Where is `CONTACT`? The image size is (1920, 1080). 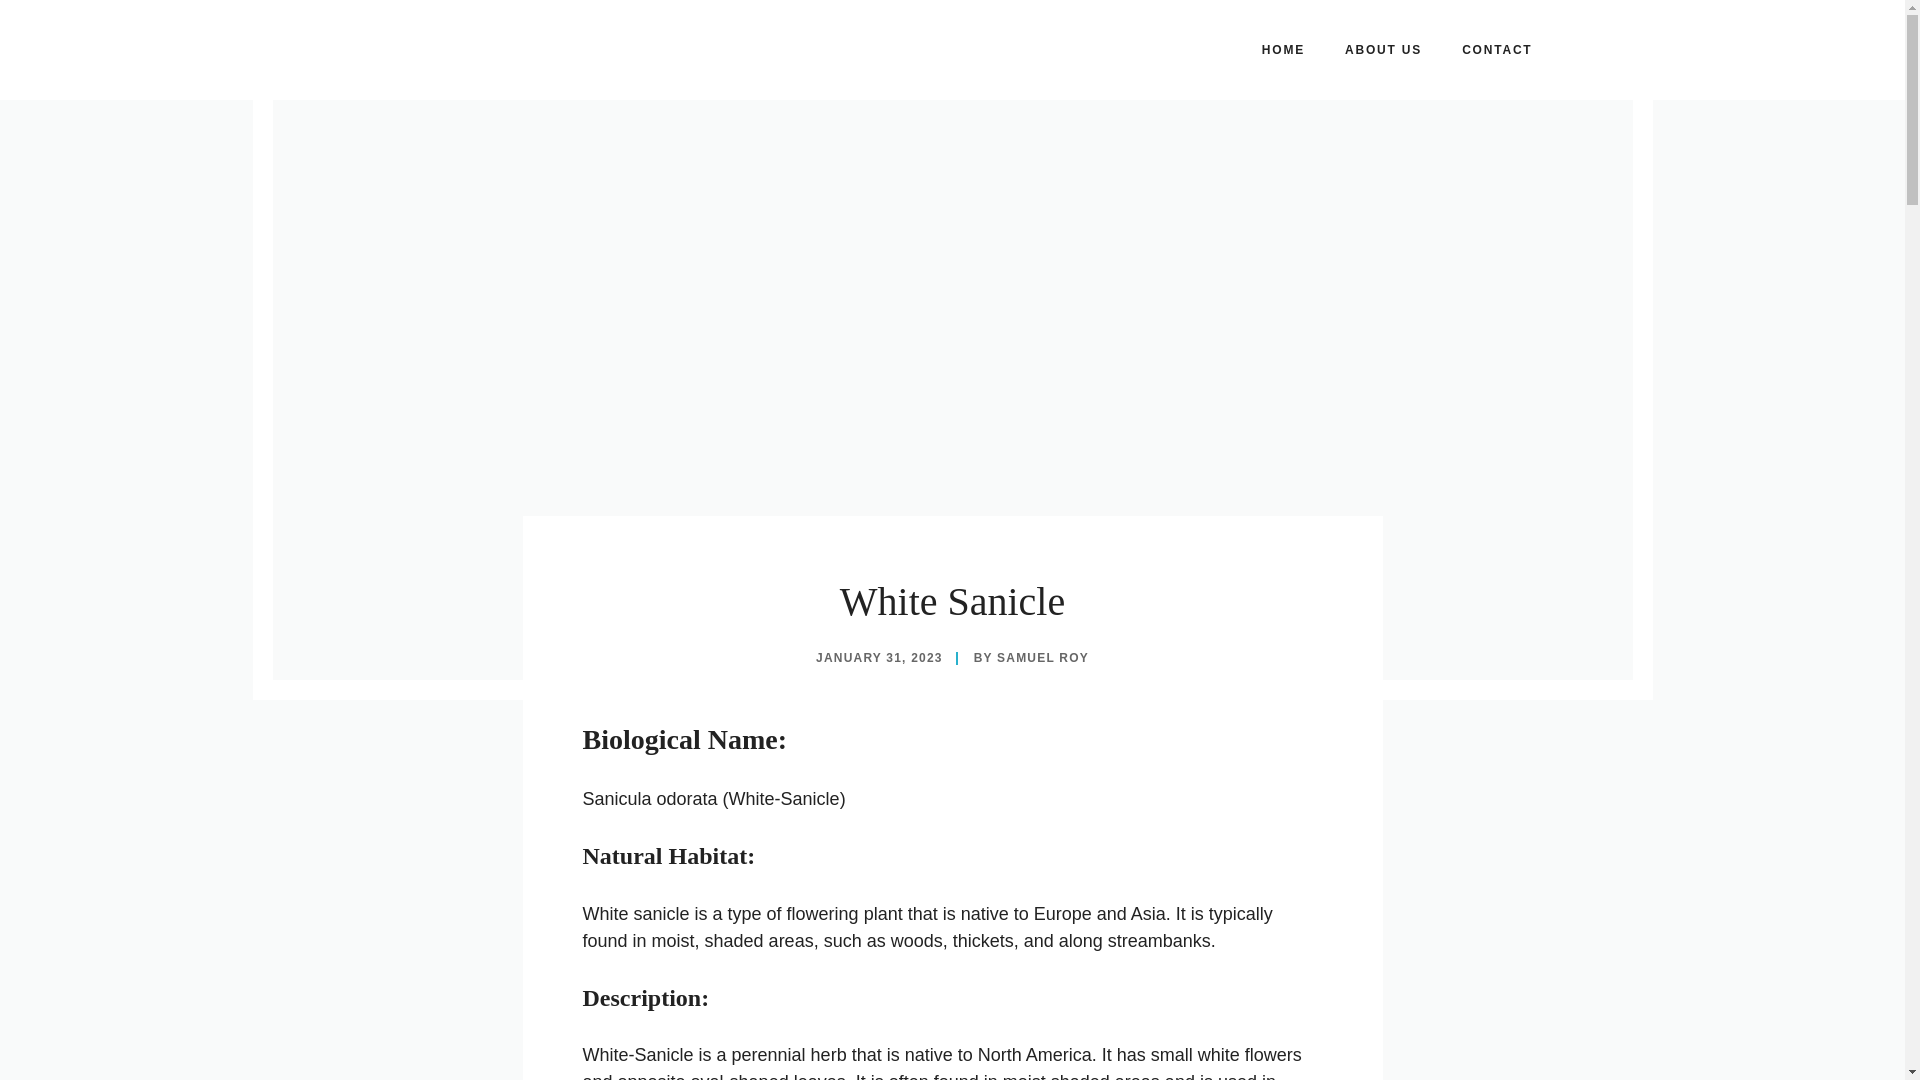 CONTACT is located at coordinates (1496, 50).